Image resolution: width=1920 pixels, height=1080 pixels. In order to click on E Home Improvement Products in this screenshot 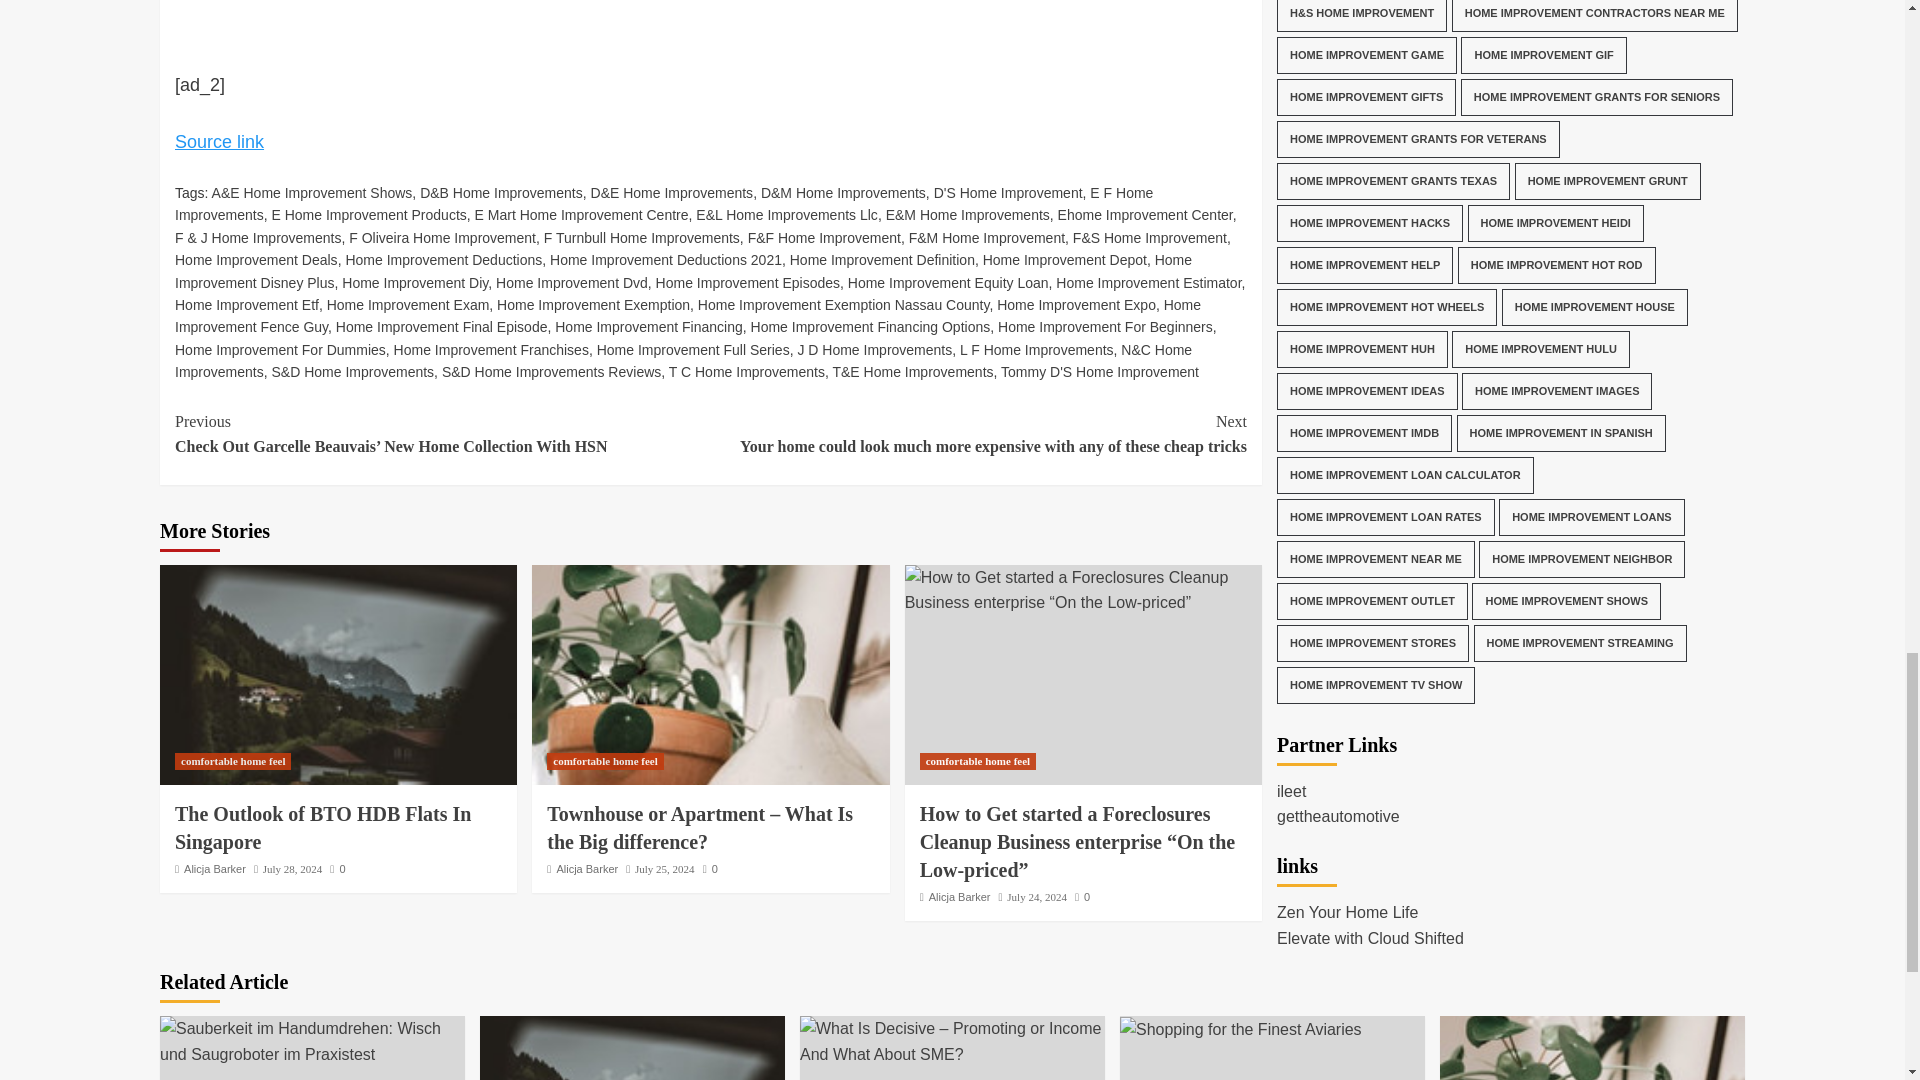, I will do `click(368, 214)`.